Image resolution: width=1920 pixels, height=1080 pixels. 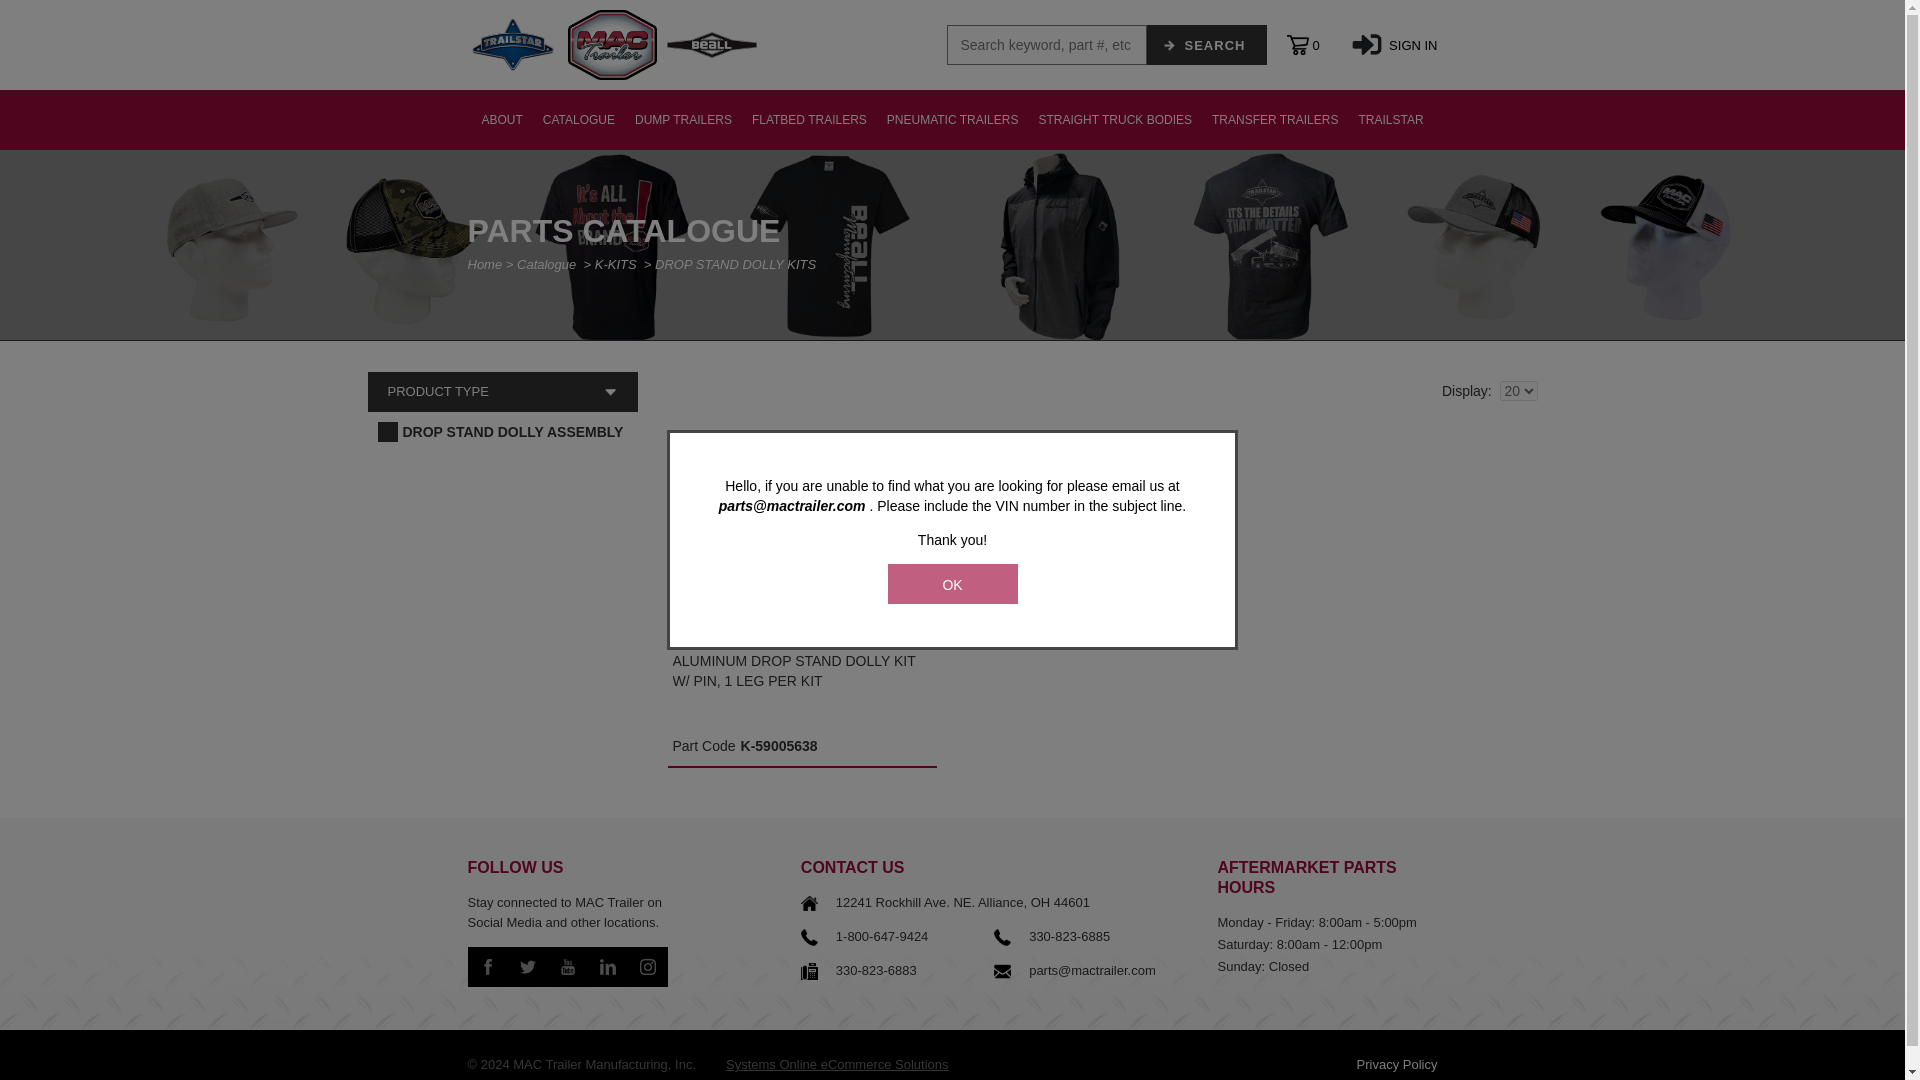 I want to click on Systems Online eCommerce Solutions, so click(x=836, y=1064).